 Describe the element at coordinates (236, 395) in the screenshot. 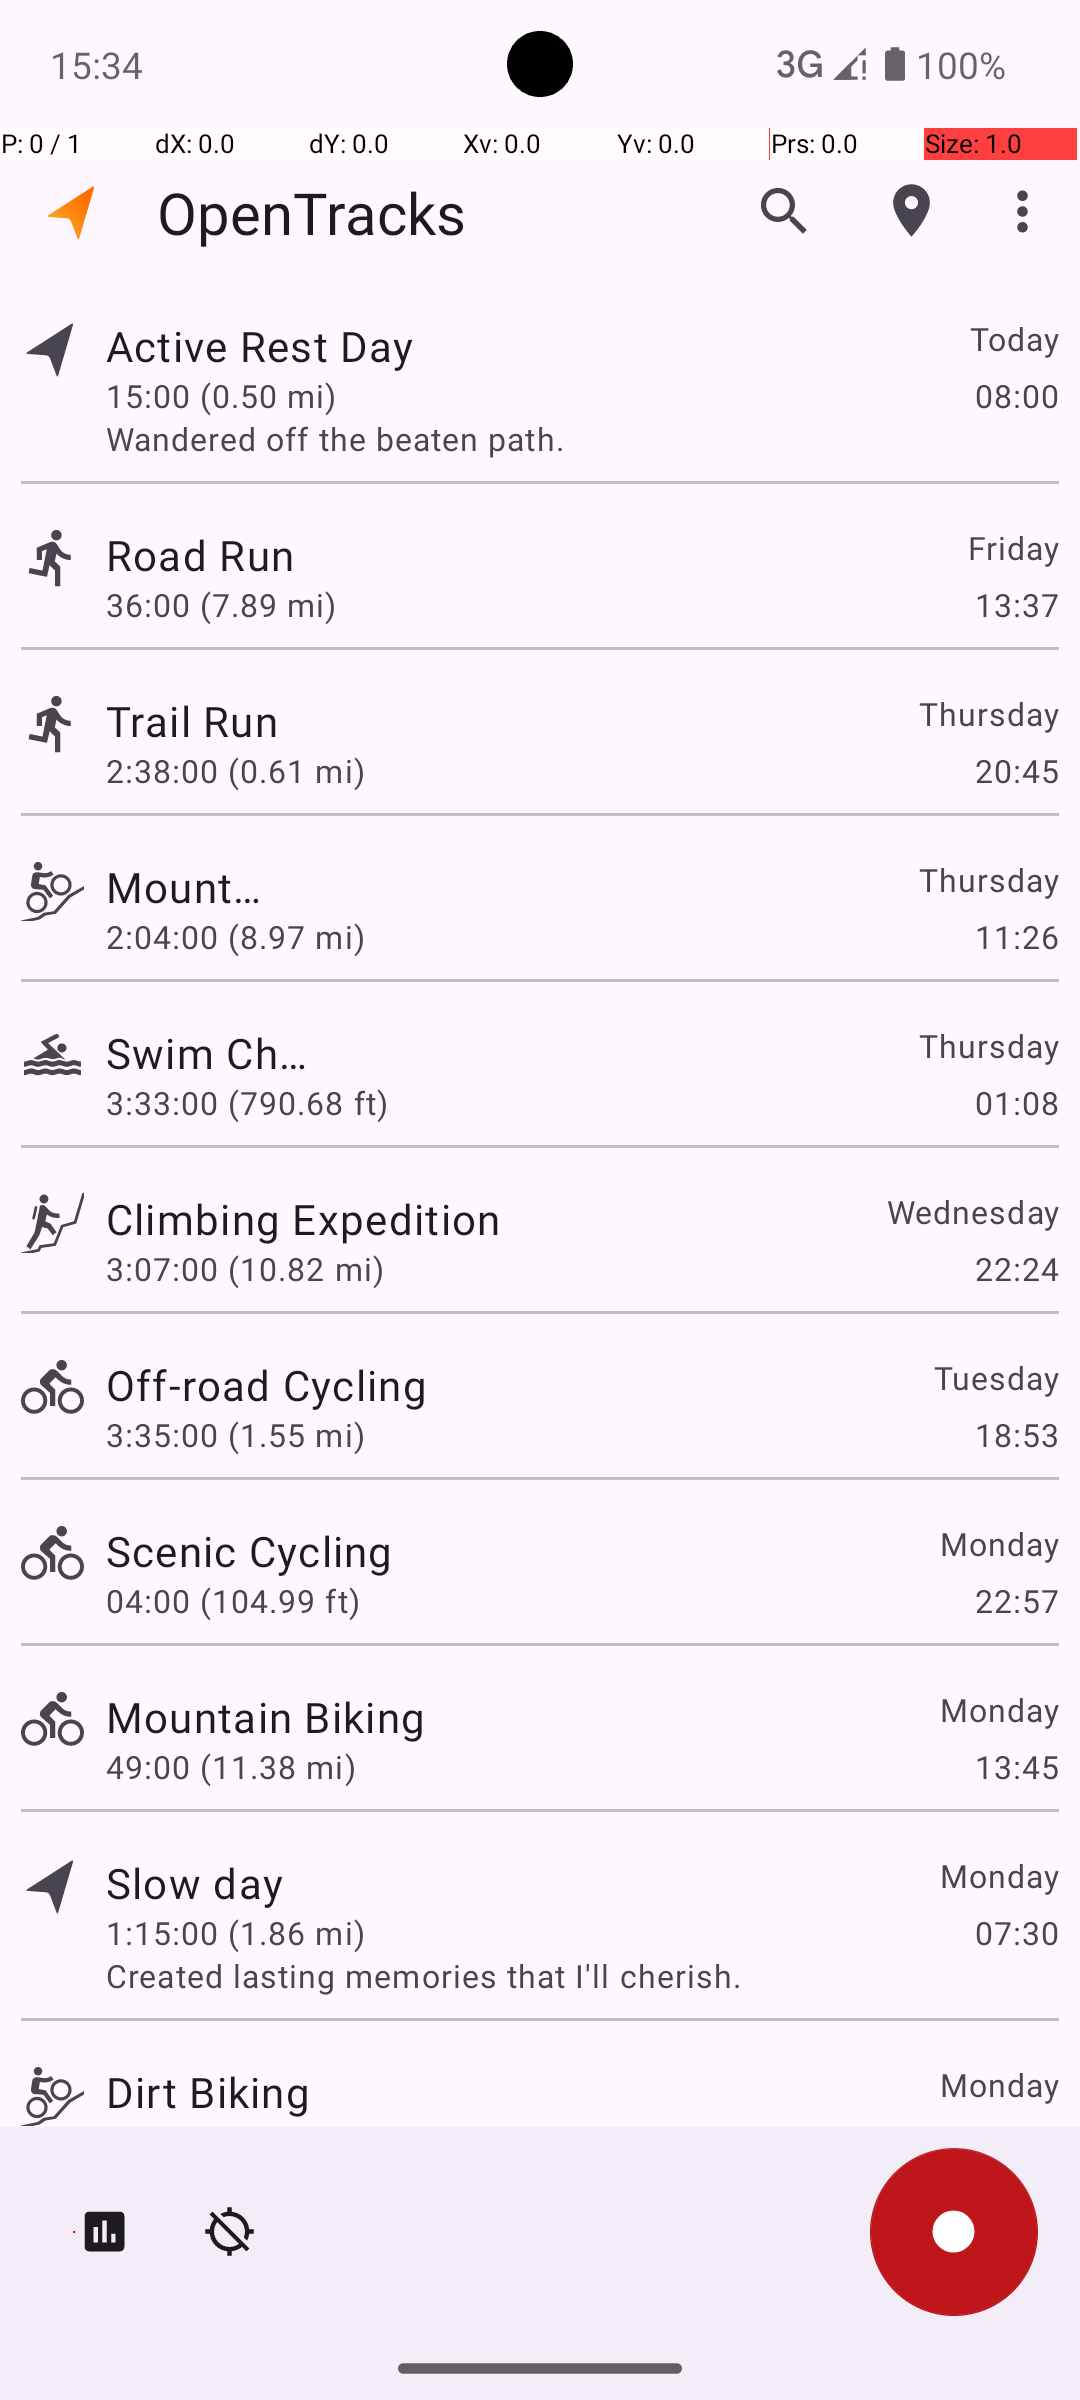

I see `15:00 (0.50 mi)` at that location.